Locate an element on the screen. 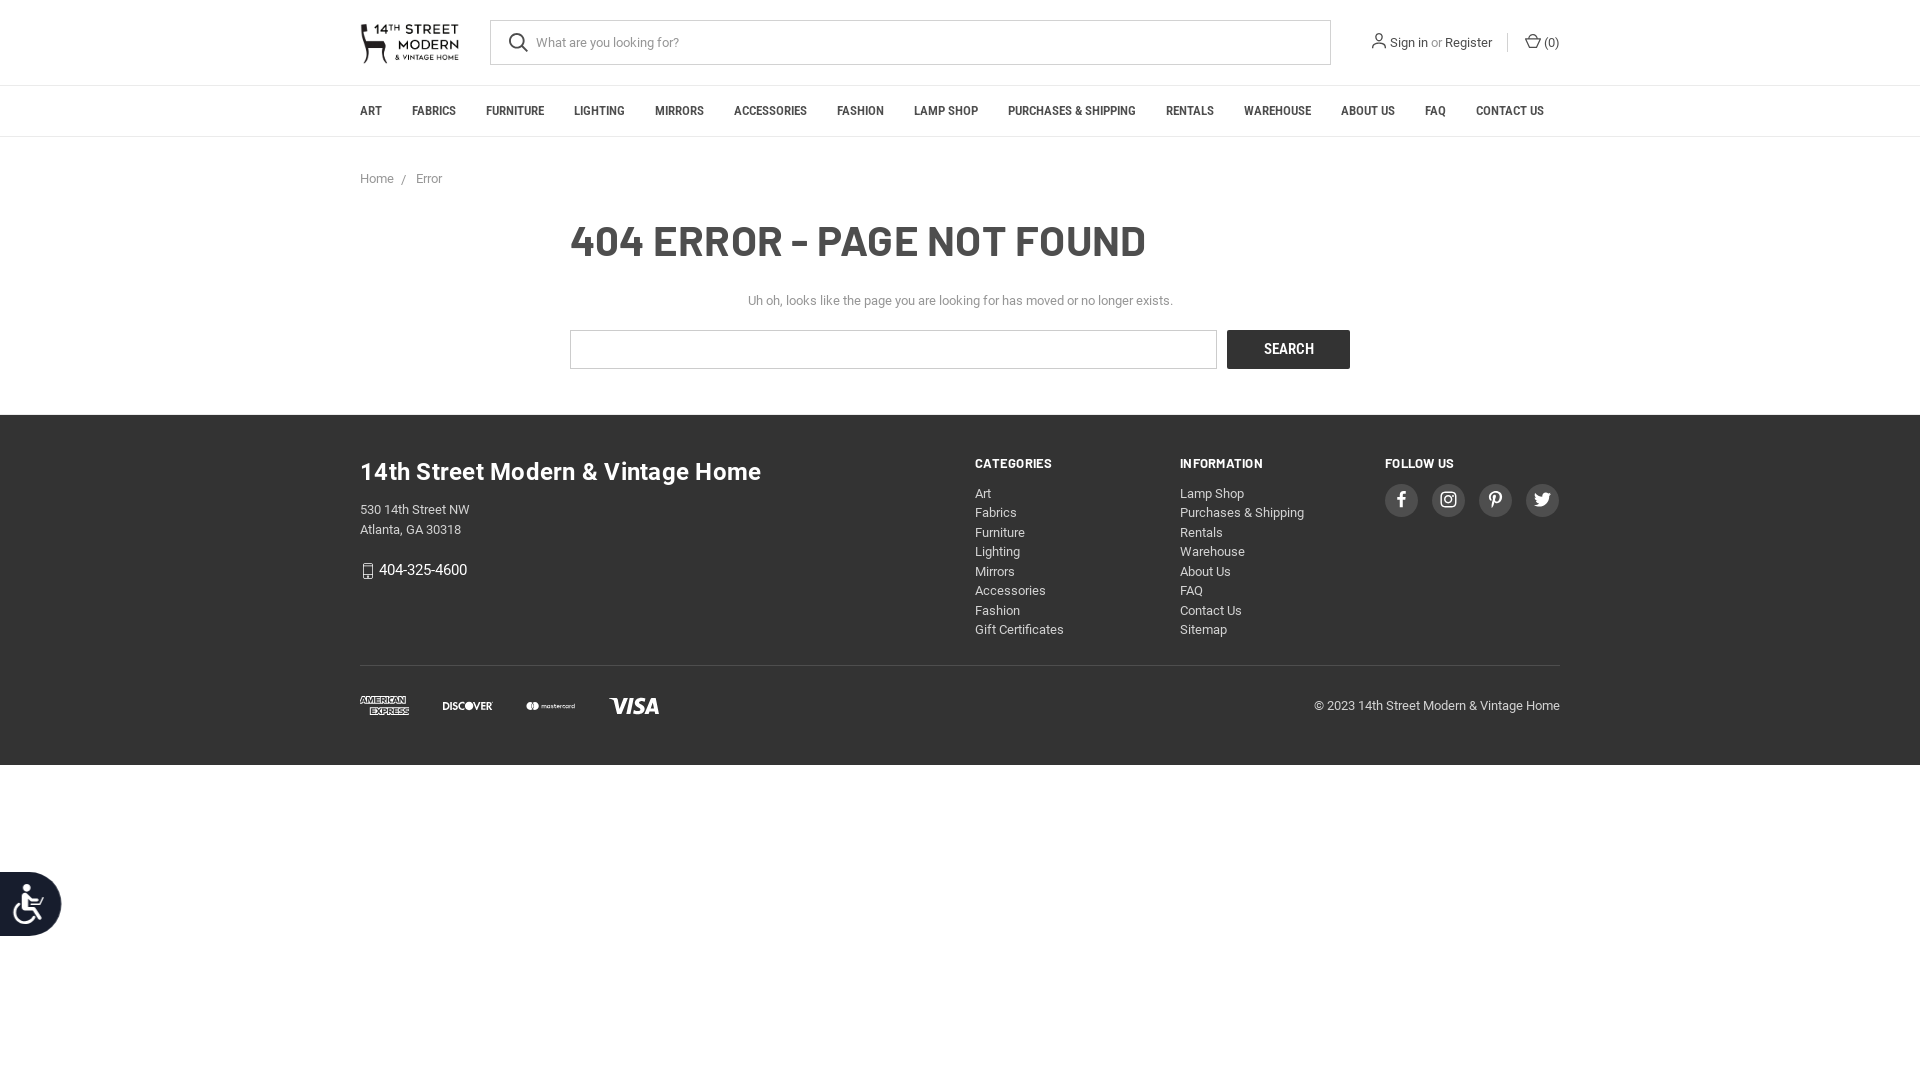 This screenshot has width=1920, height=1080. Sitemap is located at coordinates (1204, 630).